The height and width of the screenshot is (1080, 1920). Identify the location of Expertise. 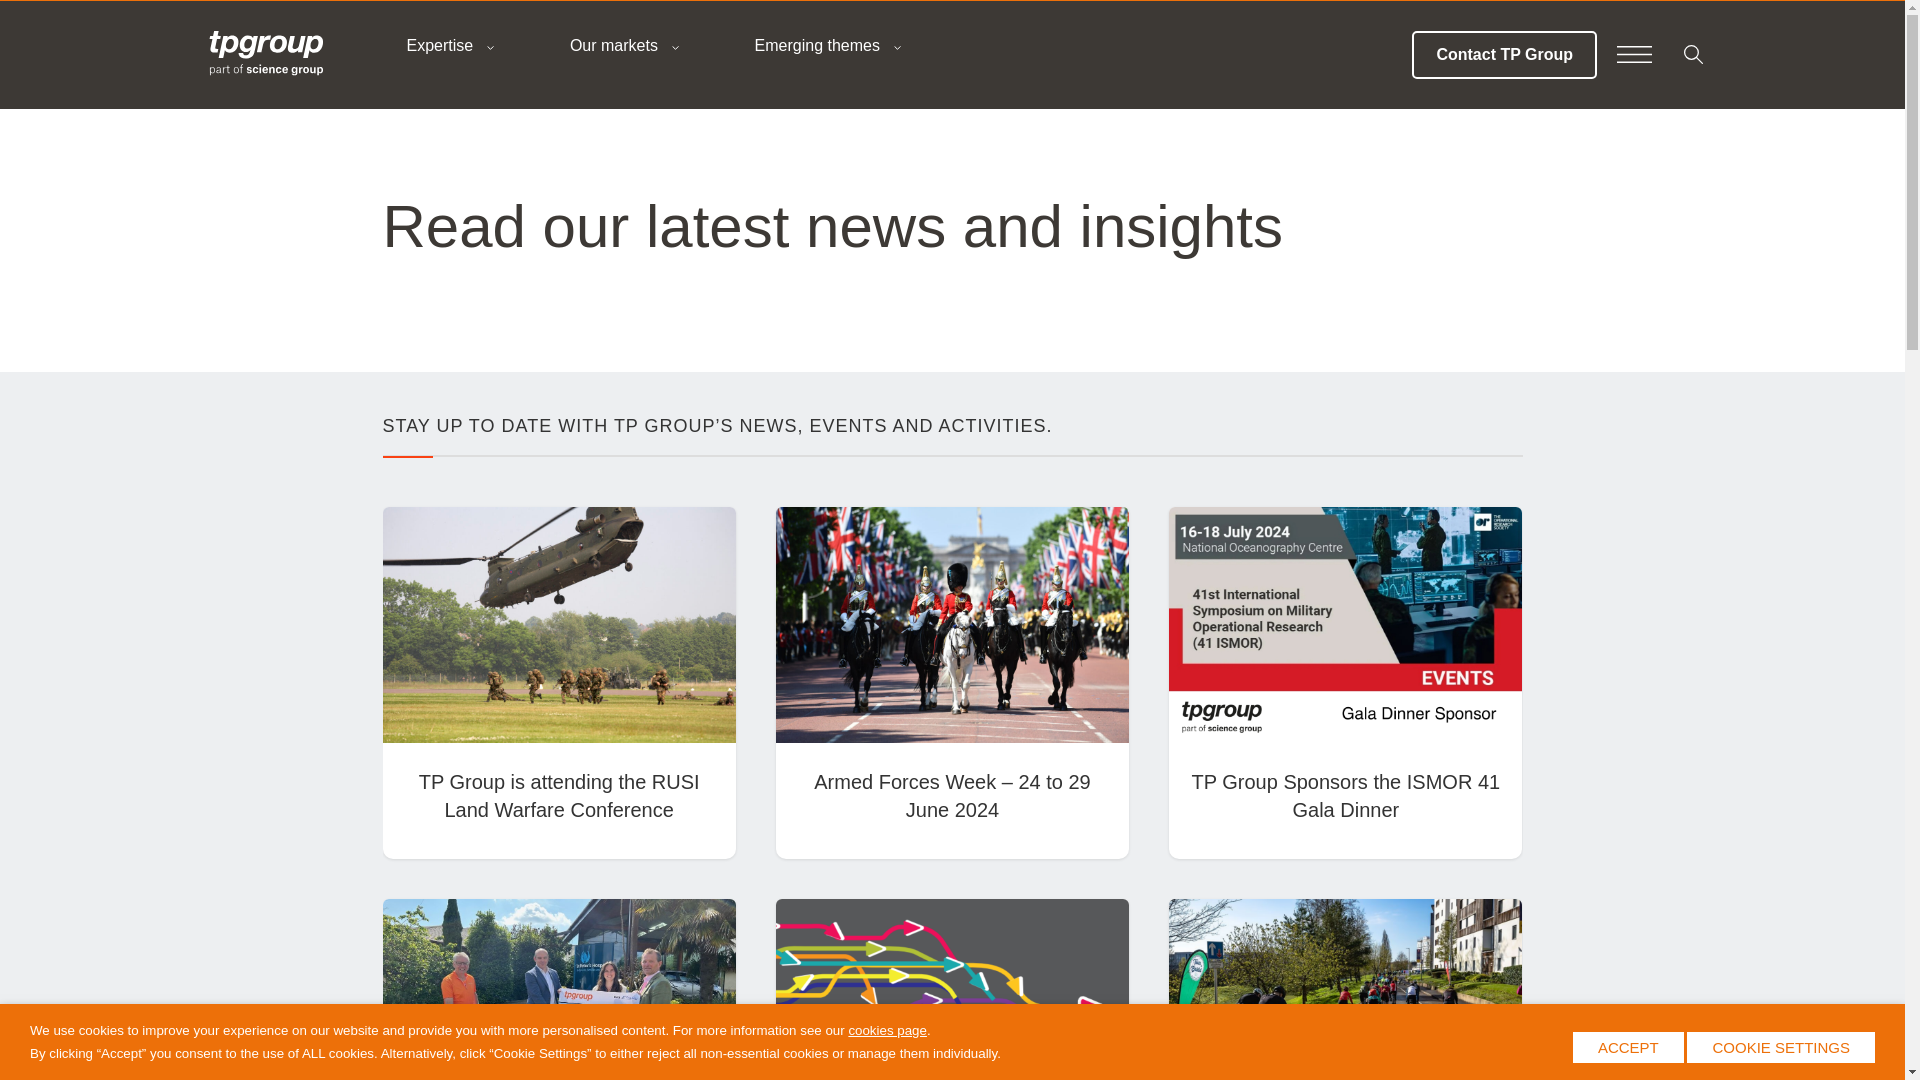
(445, 46).